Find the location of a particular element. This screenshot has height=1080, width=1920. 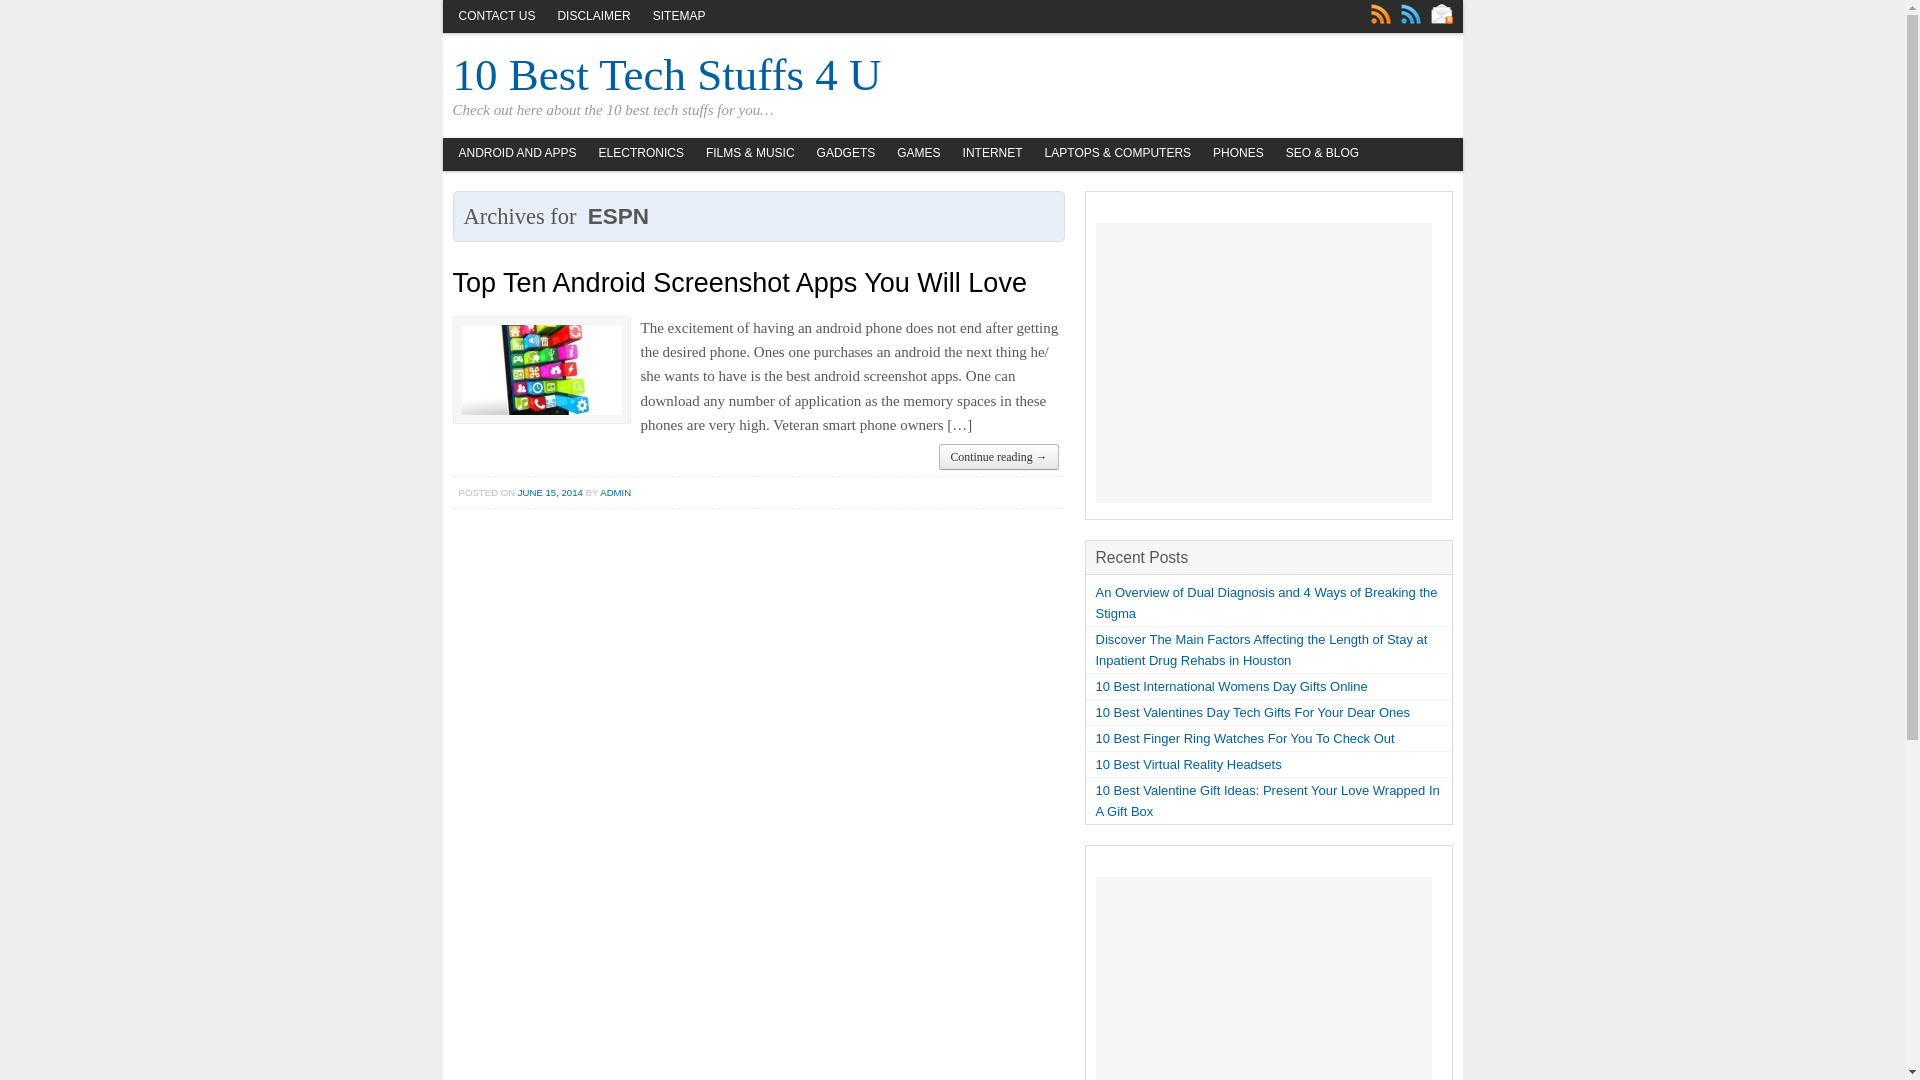

CONTACT US is located at coordinates (496, 17).